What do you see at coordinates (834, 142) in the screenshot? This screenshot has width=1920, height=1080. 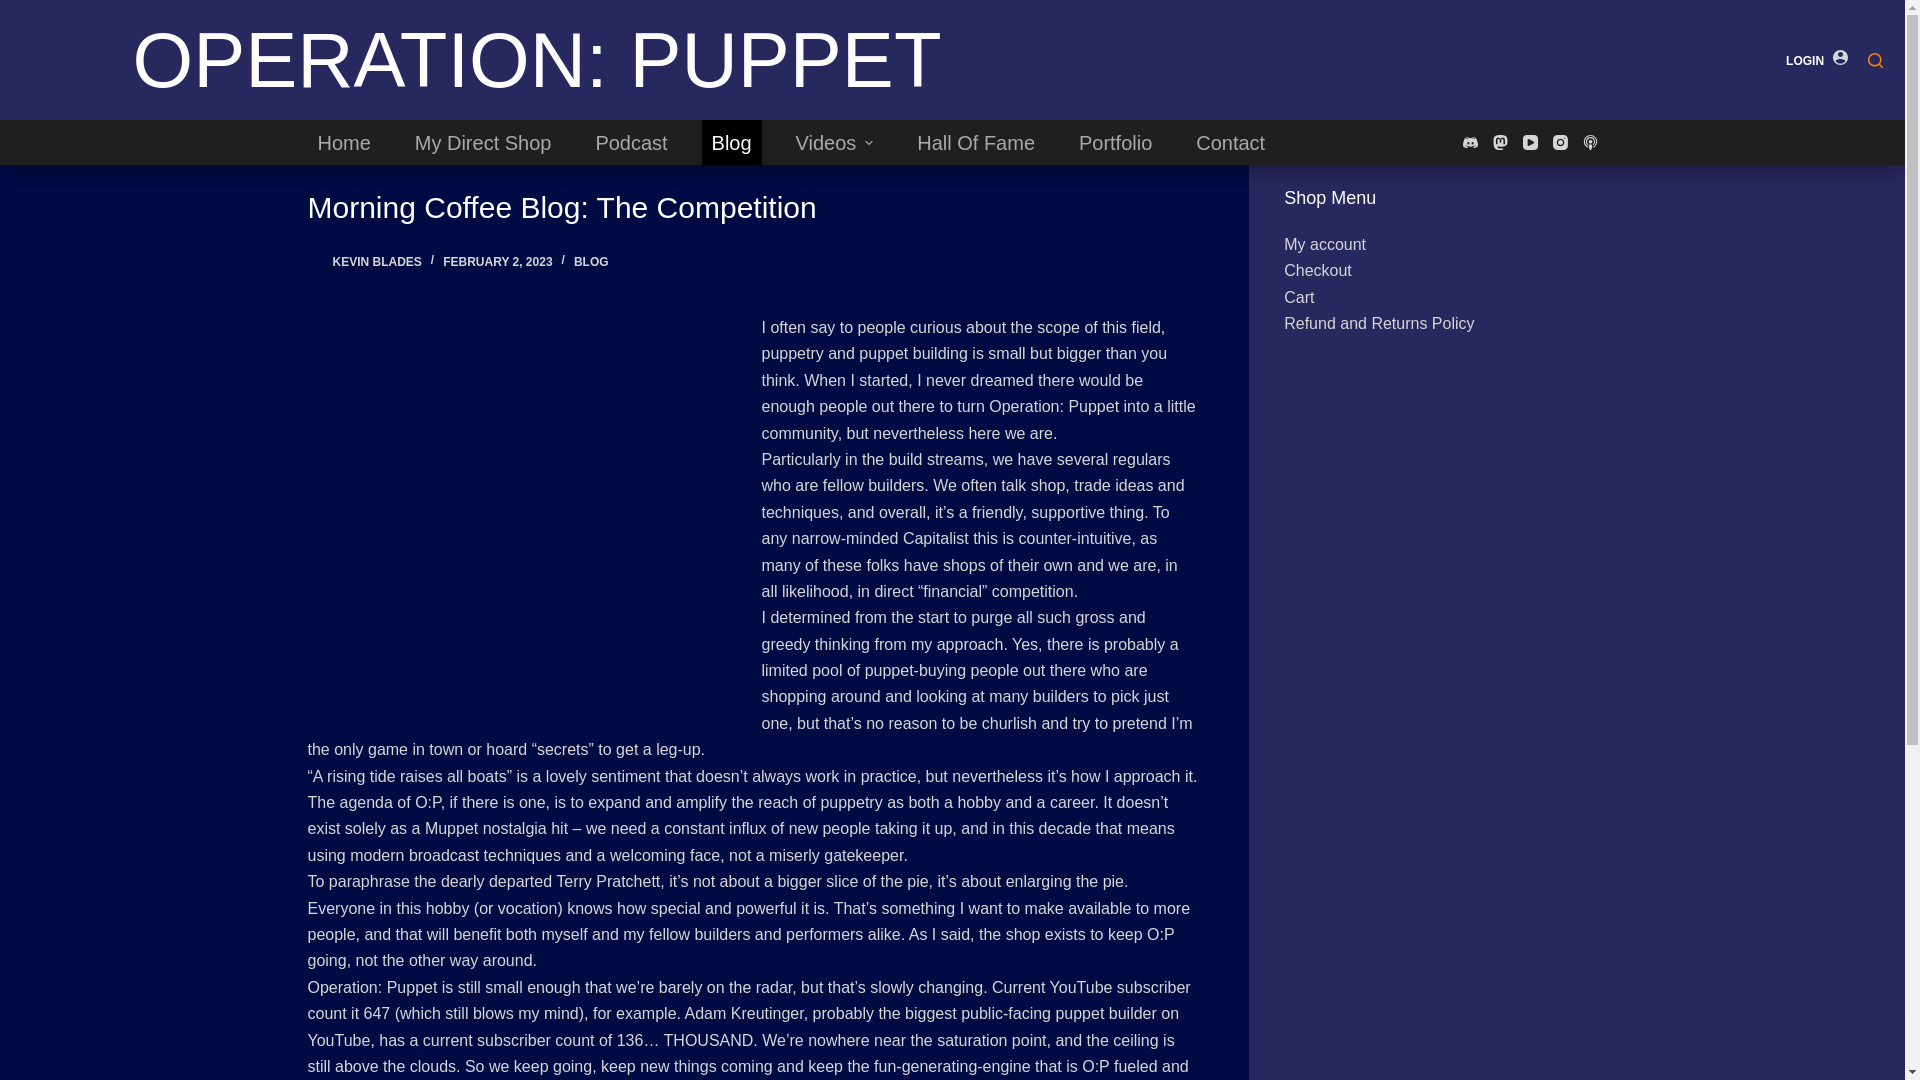 I see `Videos` at bounding box center [834, 142].